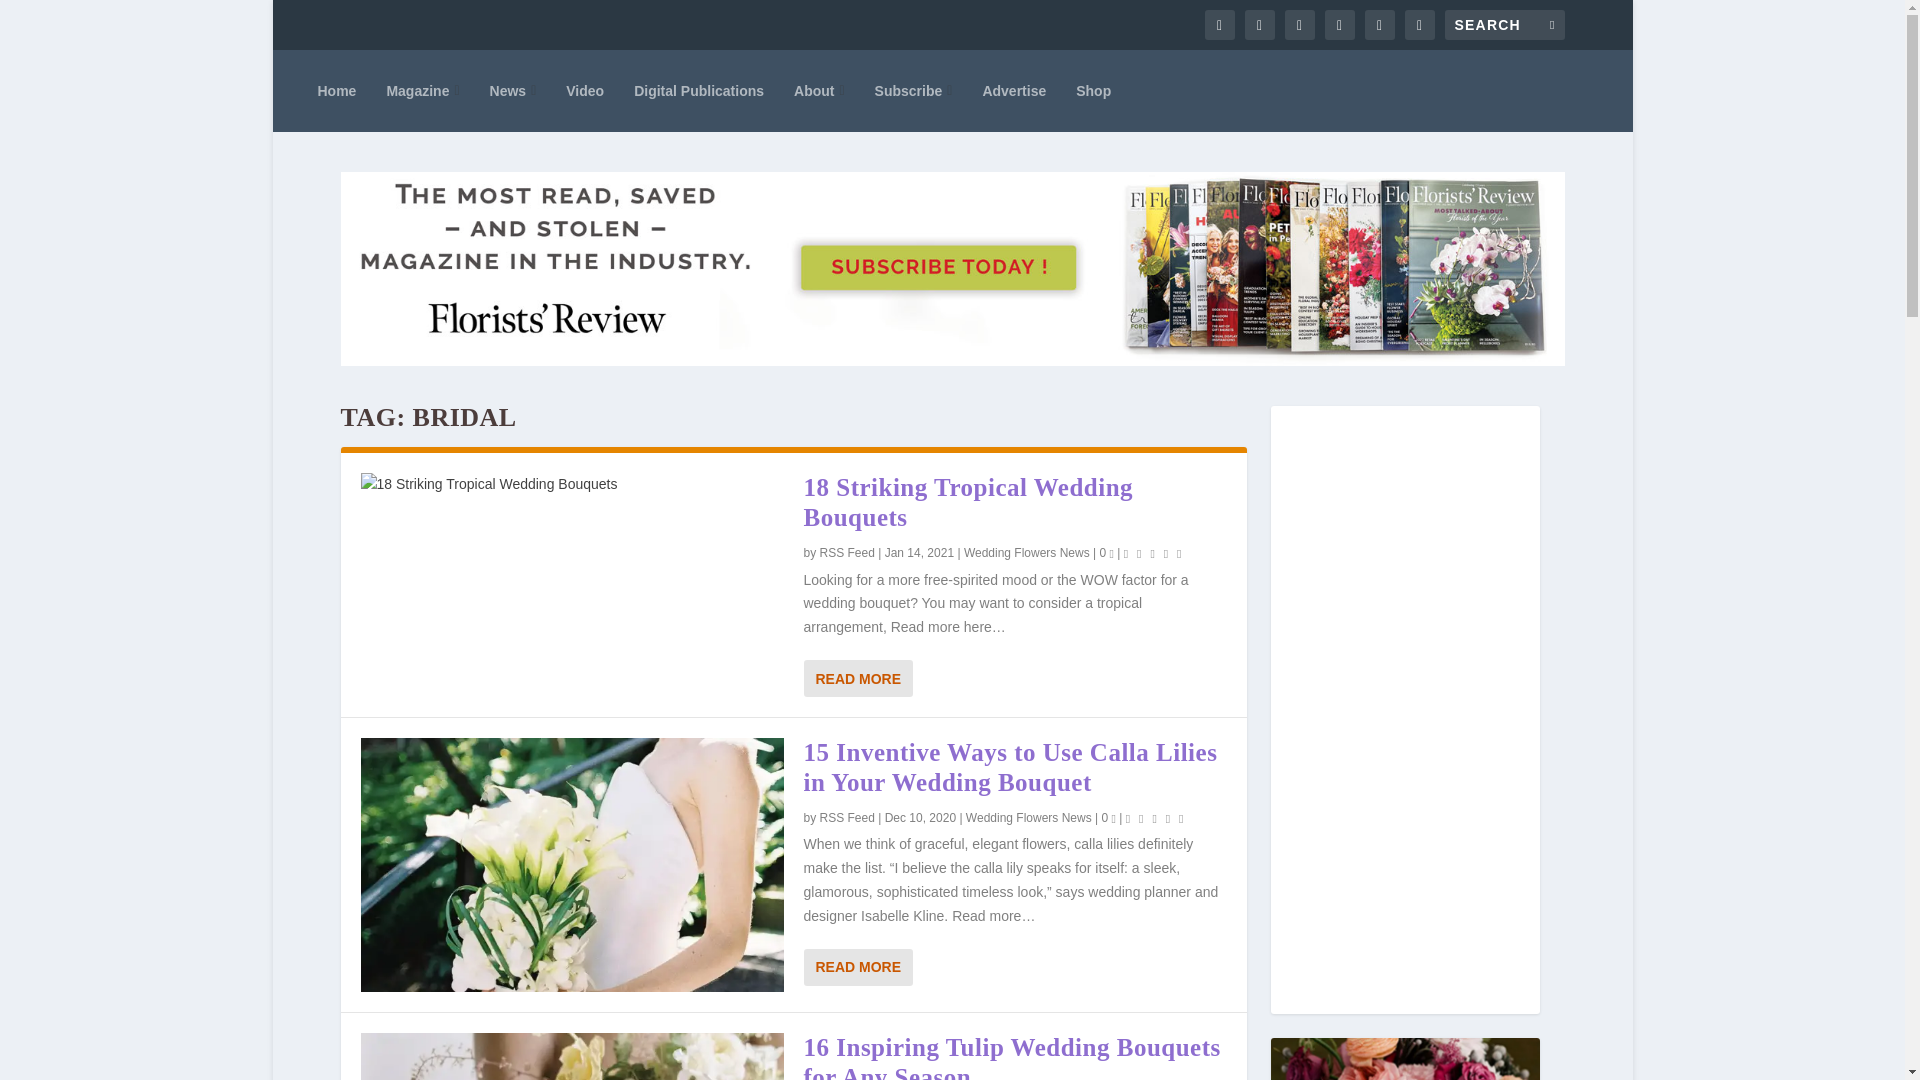 The image size is (1920, 1080). What do you see at coordinates (1154, 552) in the screenshot?
I see `Rating: 0.00` at bounding box center [1154, 552].